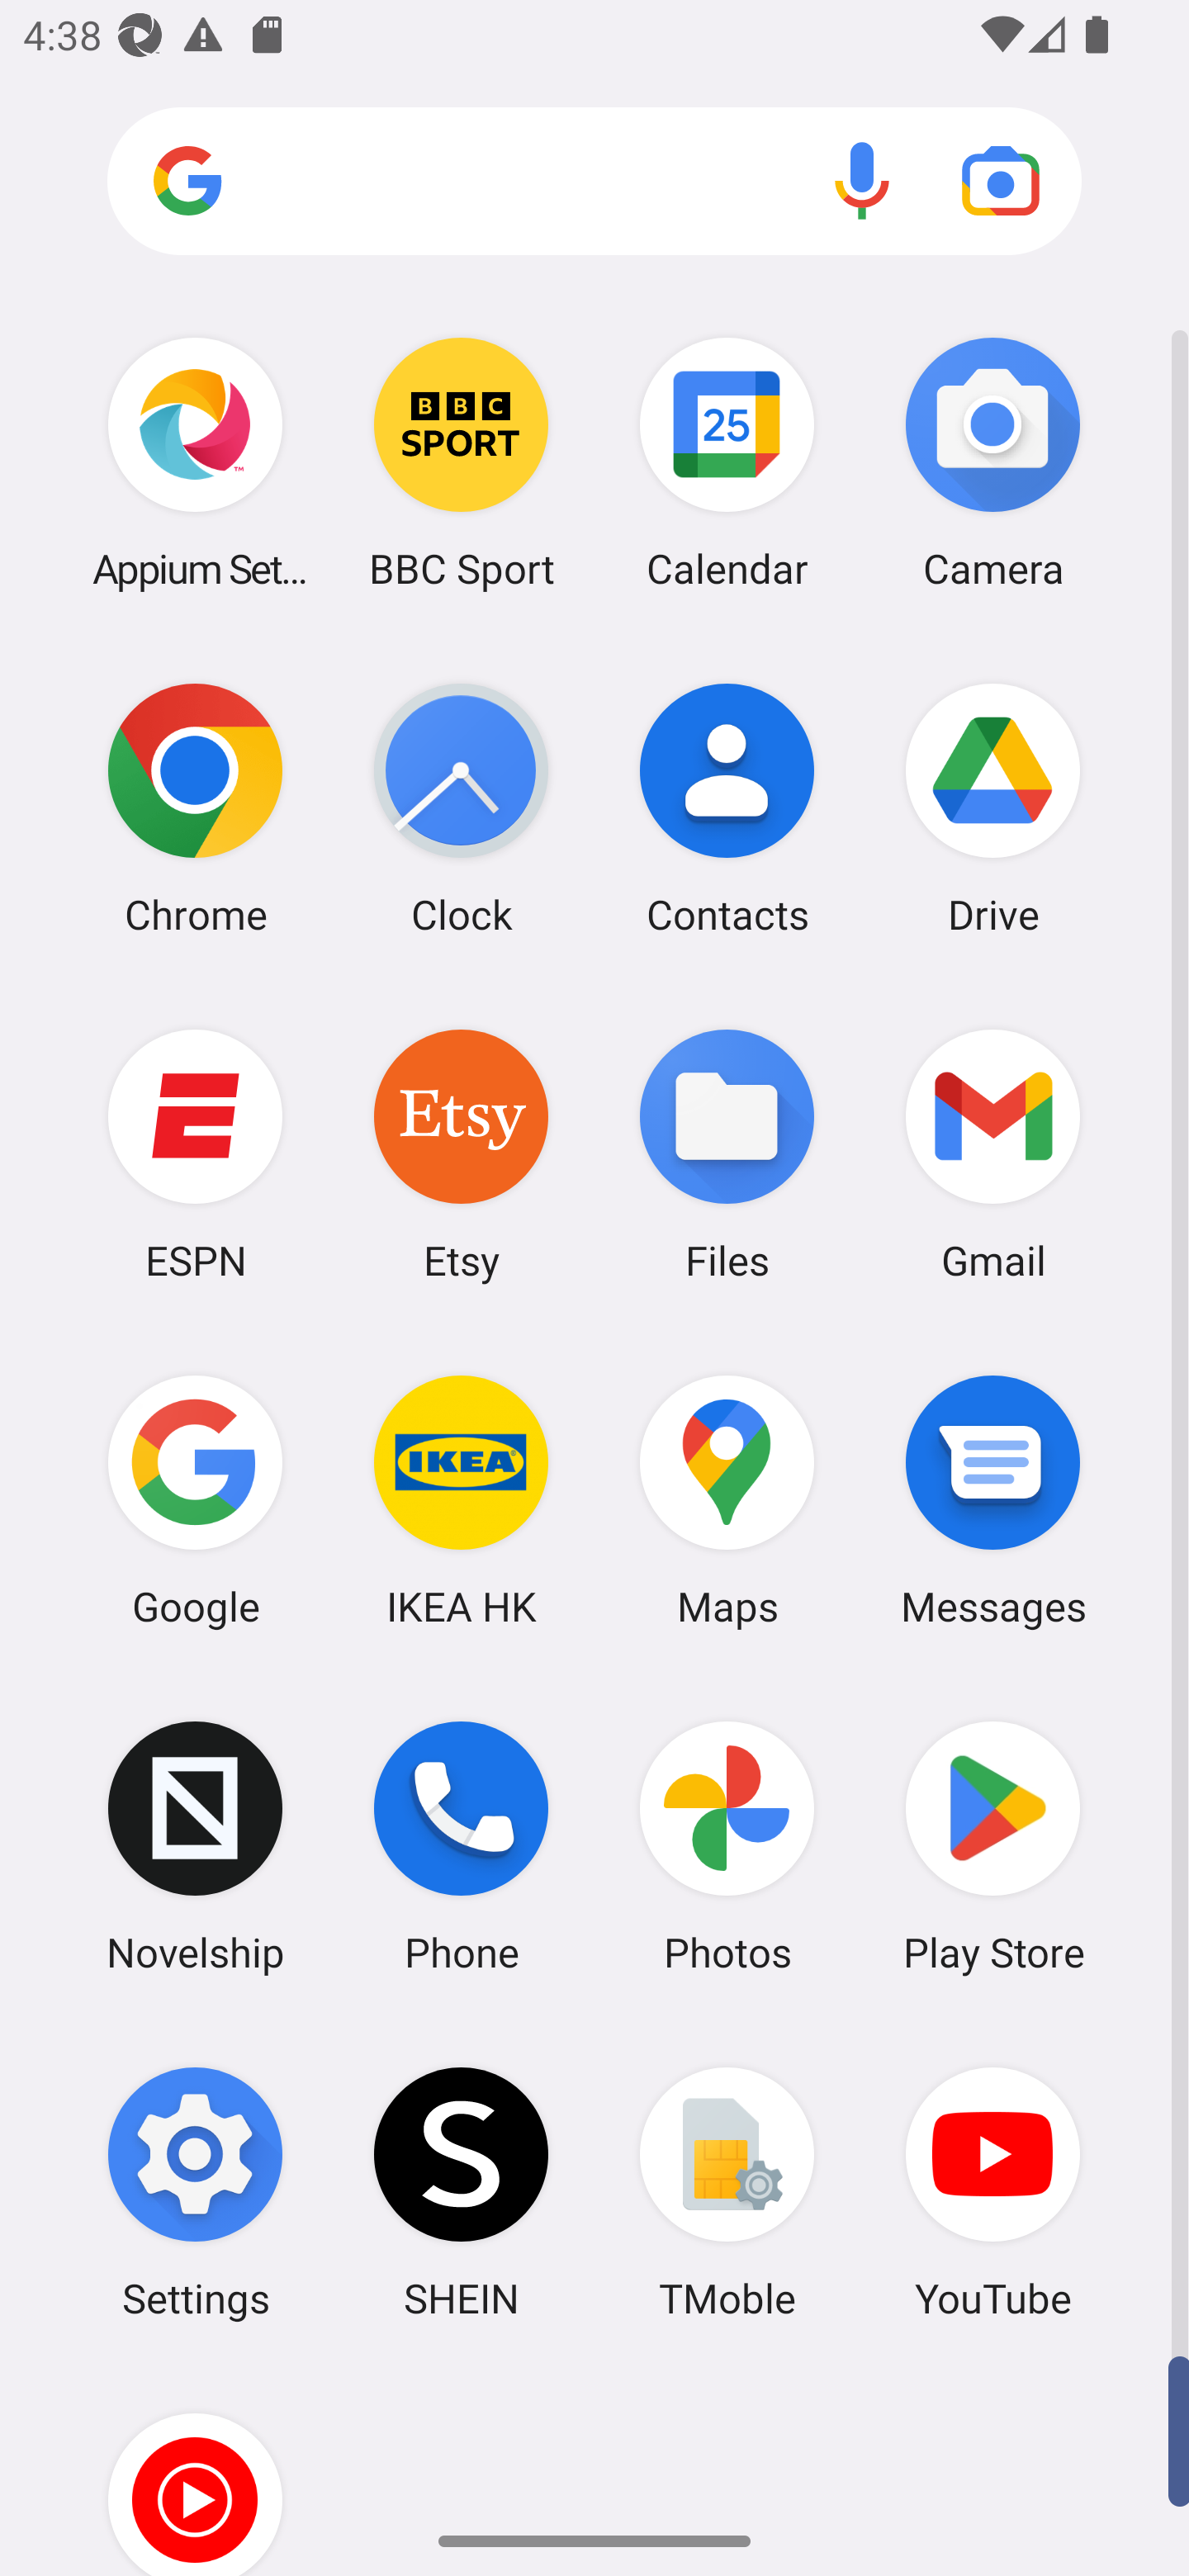 The image size is (1189, 2576). Describe the element at coordinates (992, 808) in the screenshot. I see `Drive` at that location.